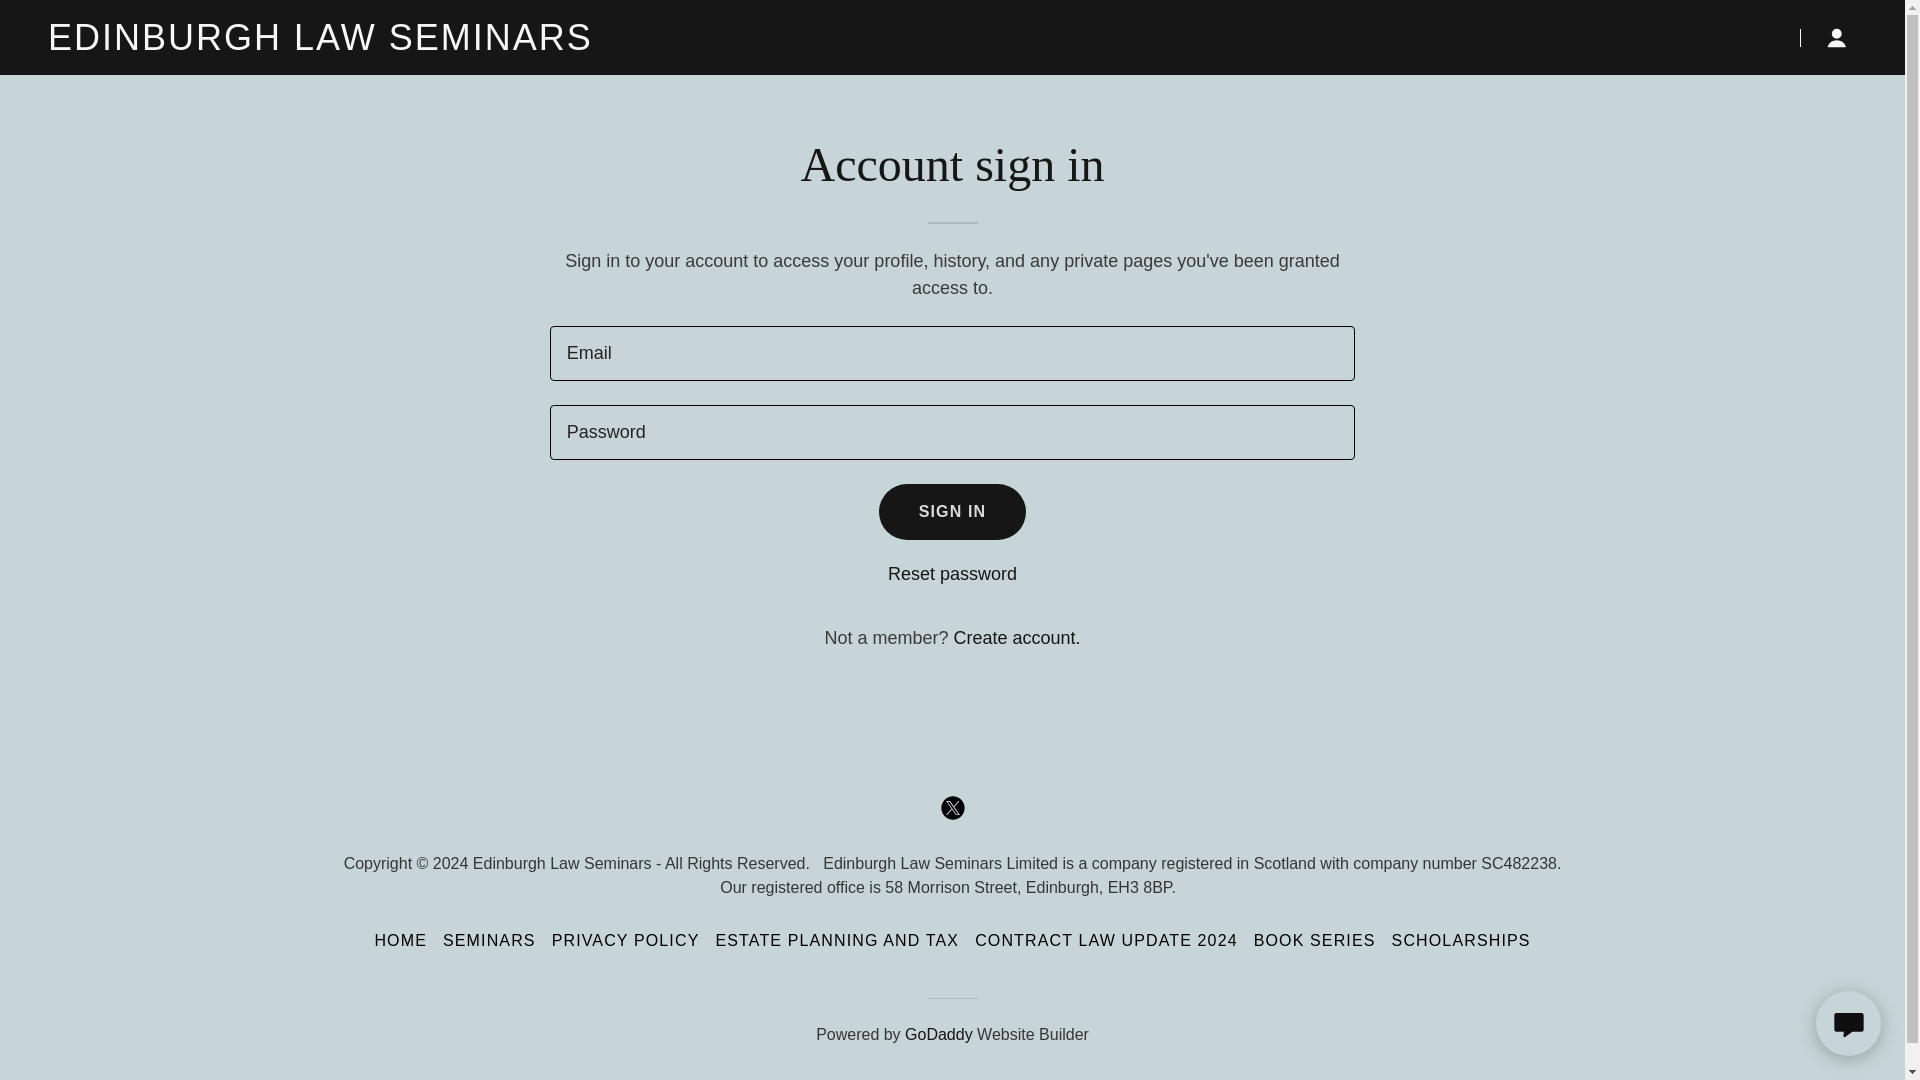 The width and height of the screenshot is (1920, 1080). Describe the element at coordinates (953, 512) in the screenshot. I see `SIGN IN` at that location.